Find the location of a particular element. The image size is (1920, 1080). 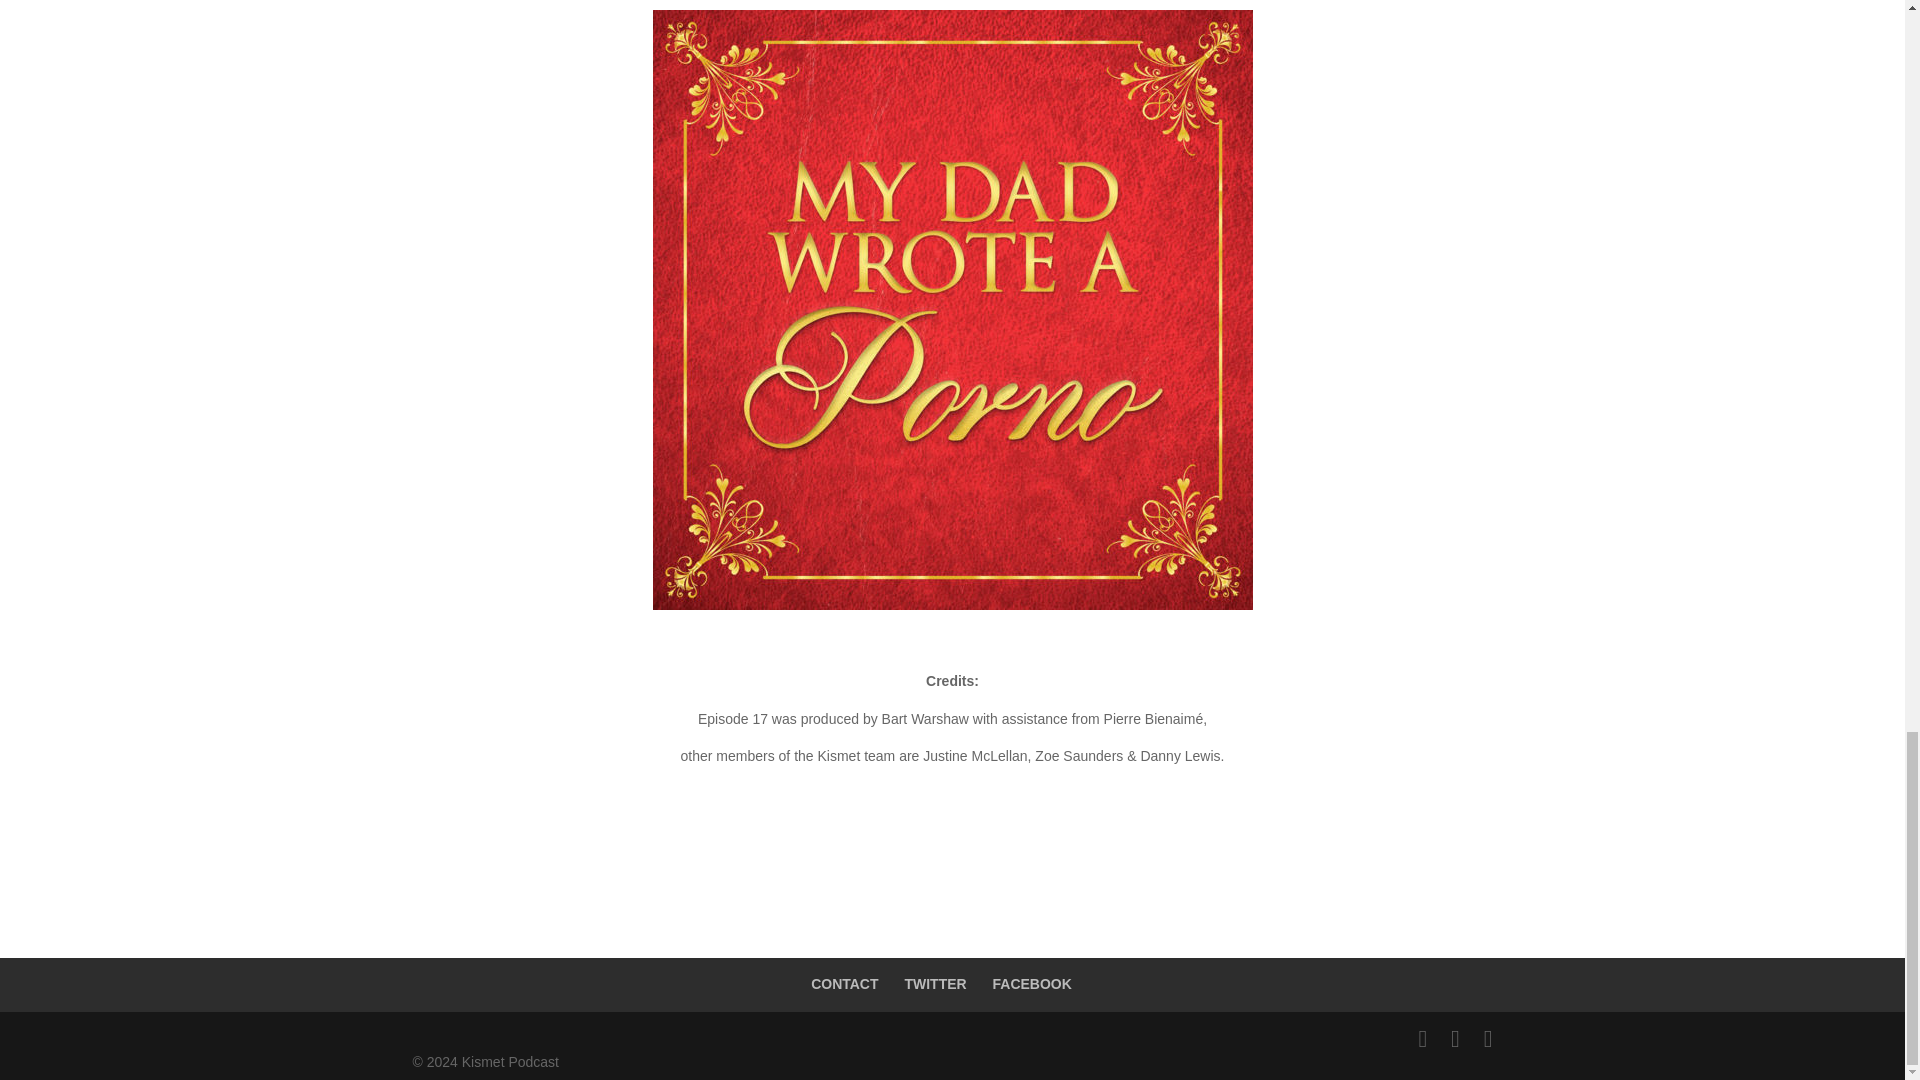

TWITTER is located at coordinates (934, 984).